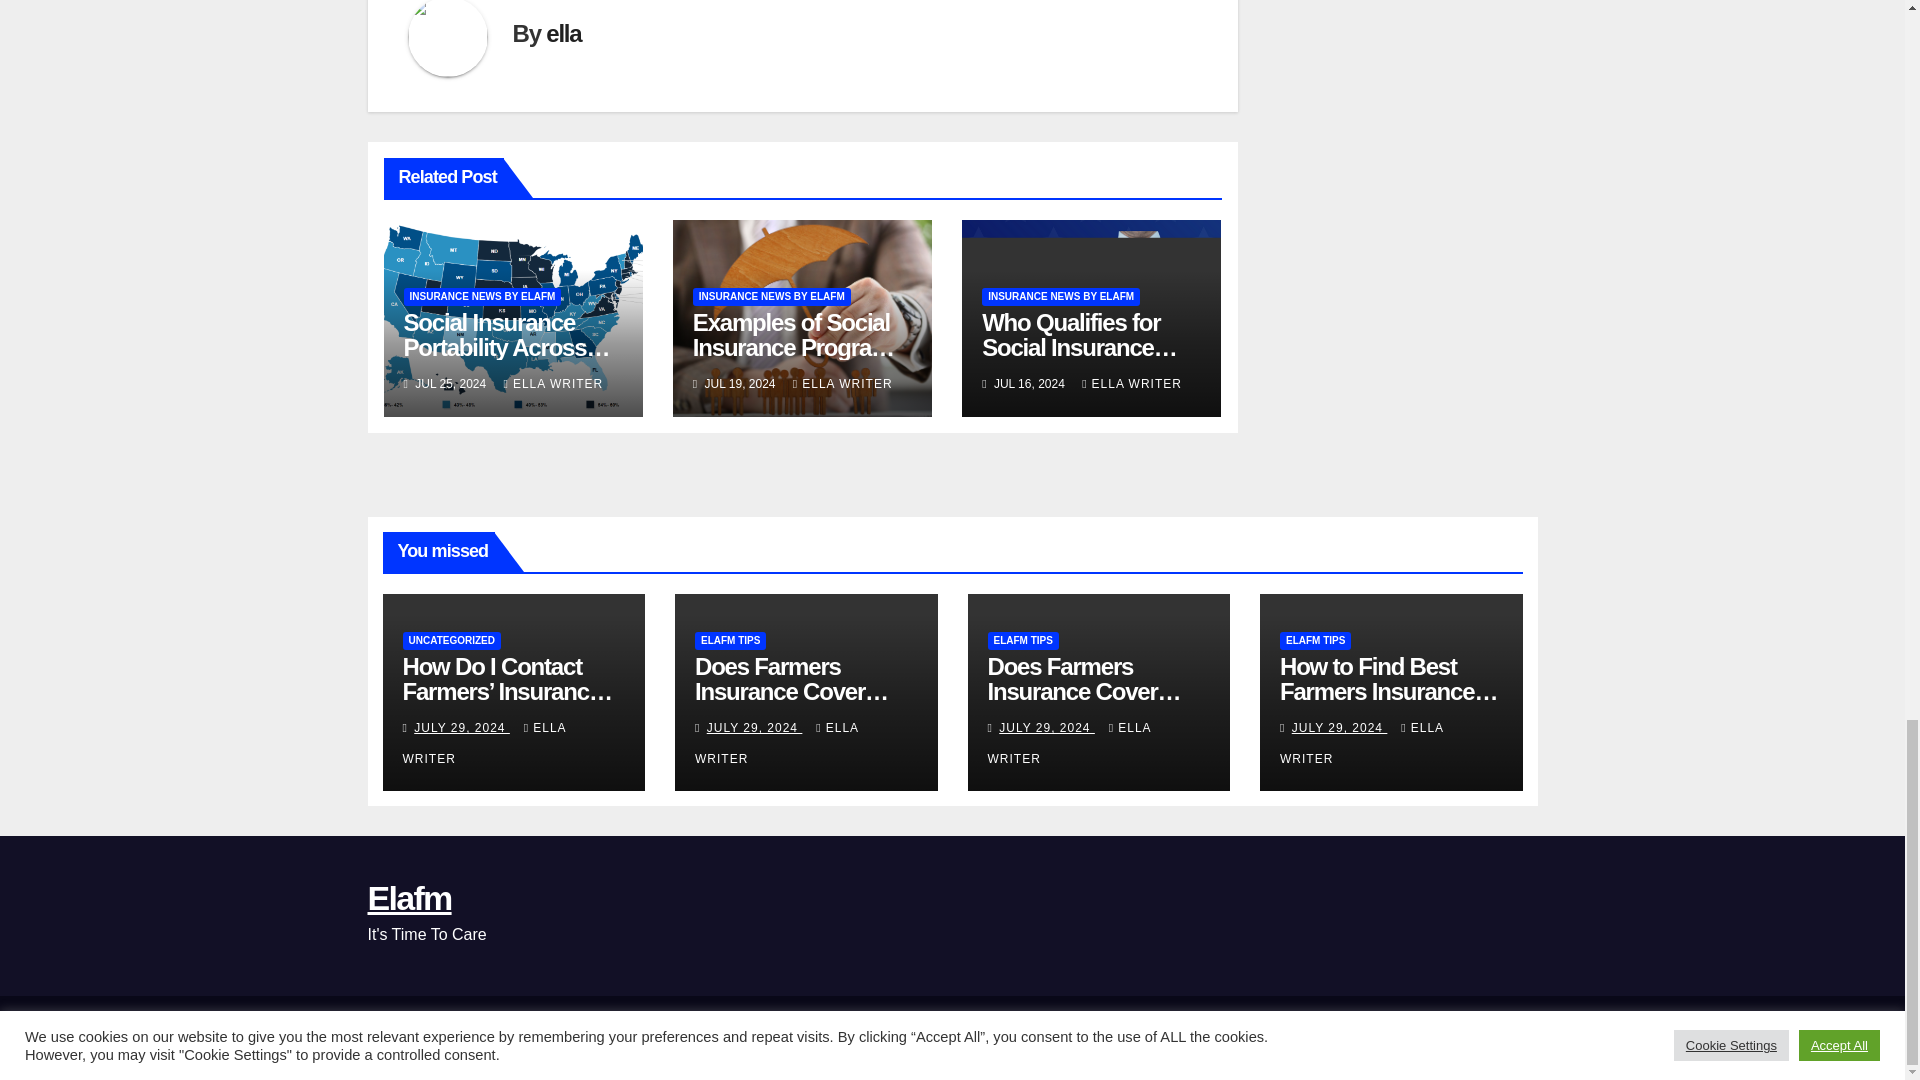  What do you see at coordinates (1132, 383) in the screenshot?
I see `ELLA WRITER` at bounding box center [1132, 383].